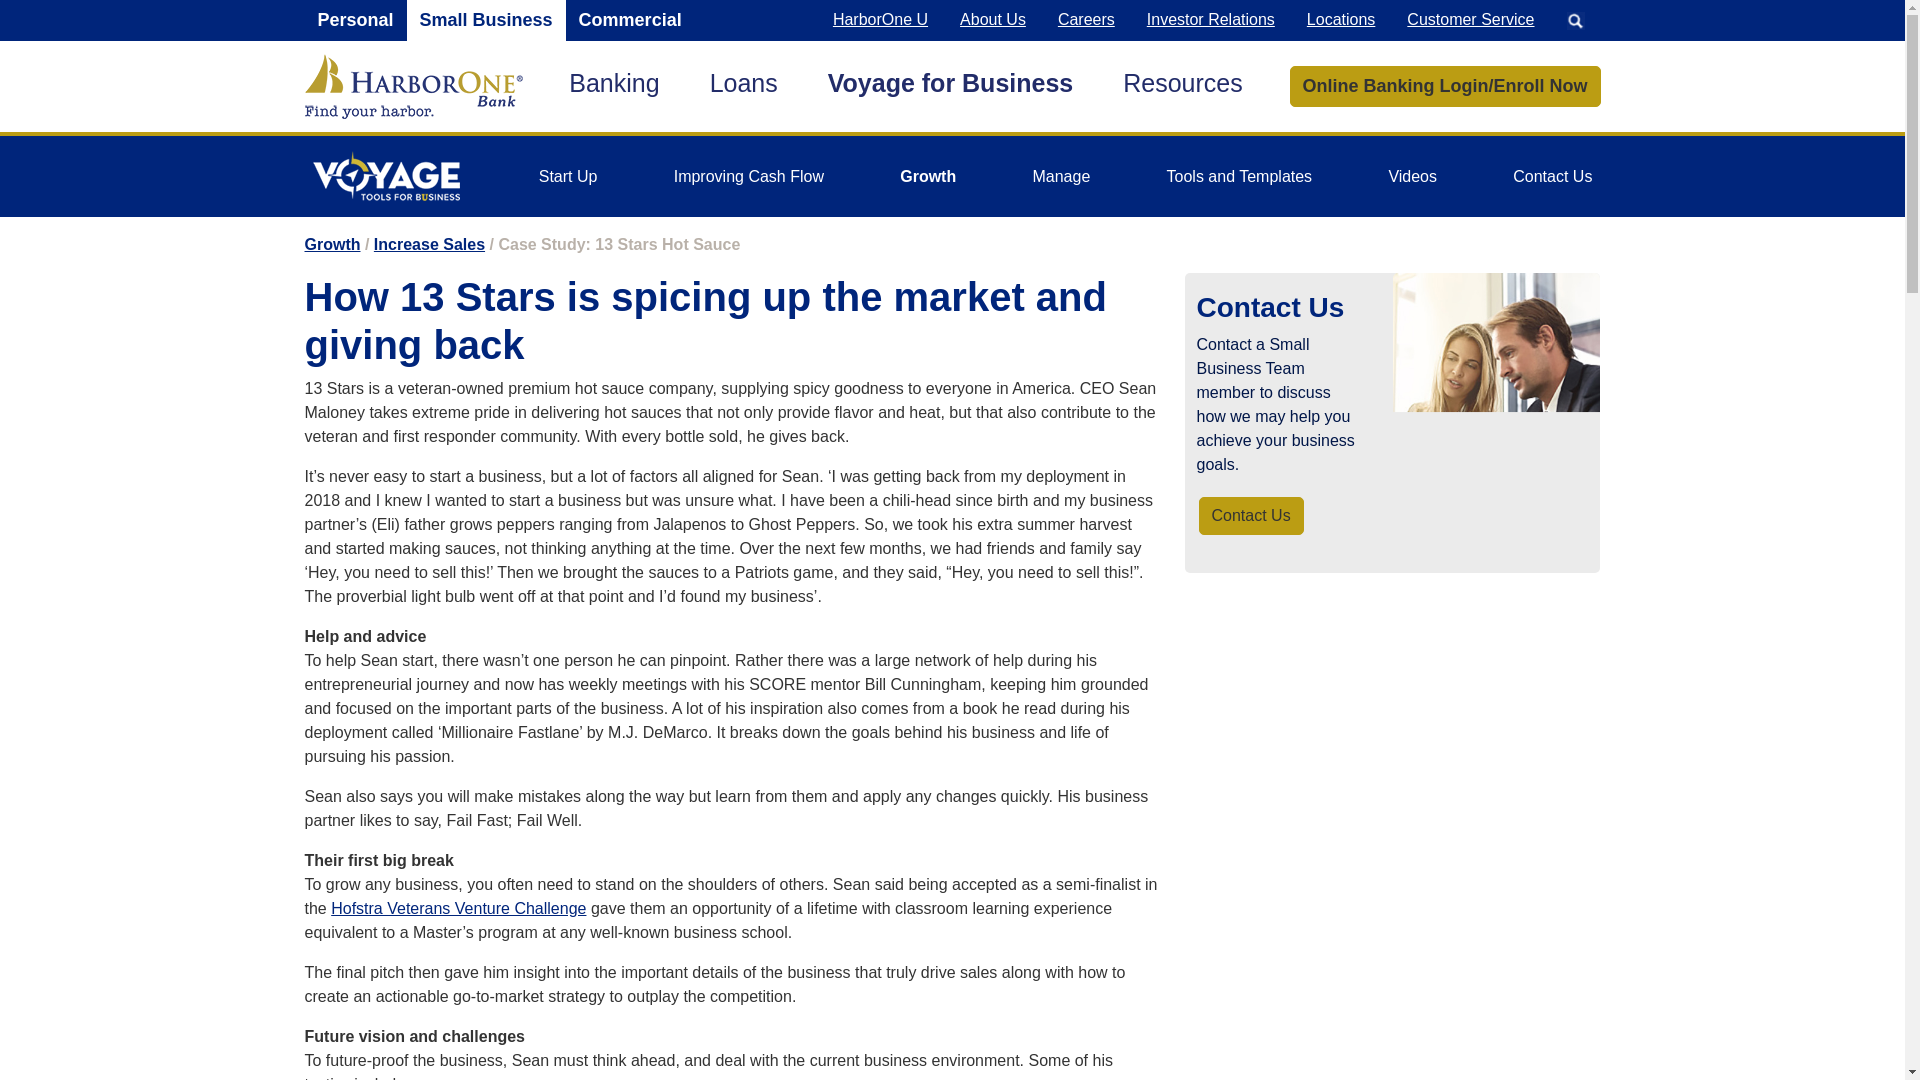 This screenshot has height=1080, width=1920. Describe the element at coordinates (1341, 20) in the screenshot. I see `Locations` at that location.